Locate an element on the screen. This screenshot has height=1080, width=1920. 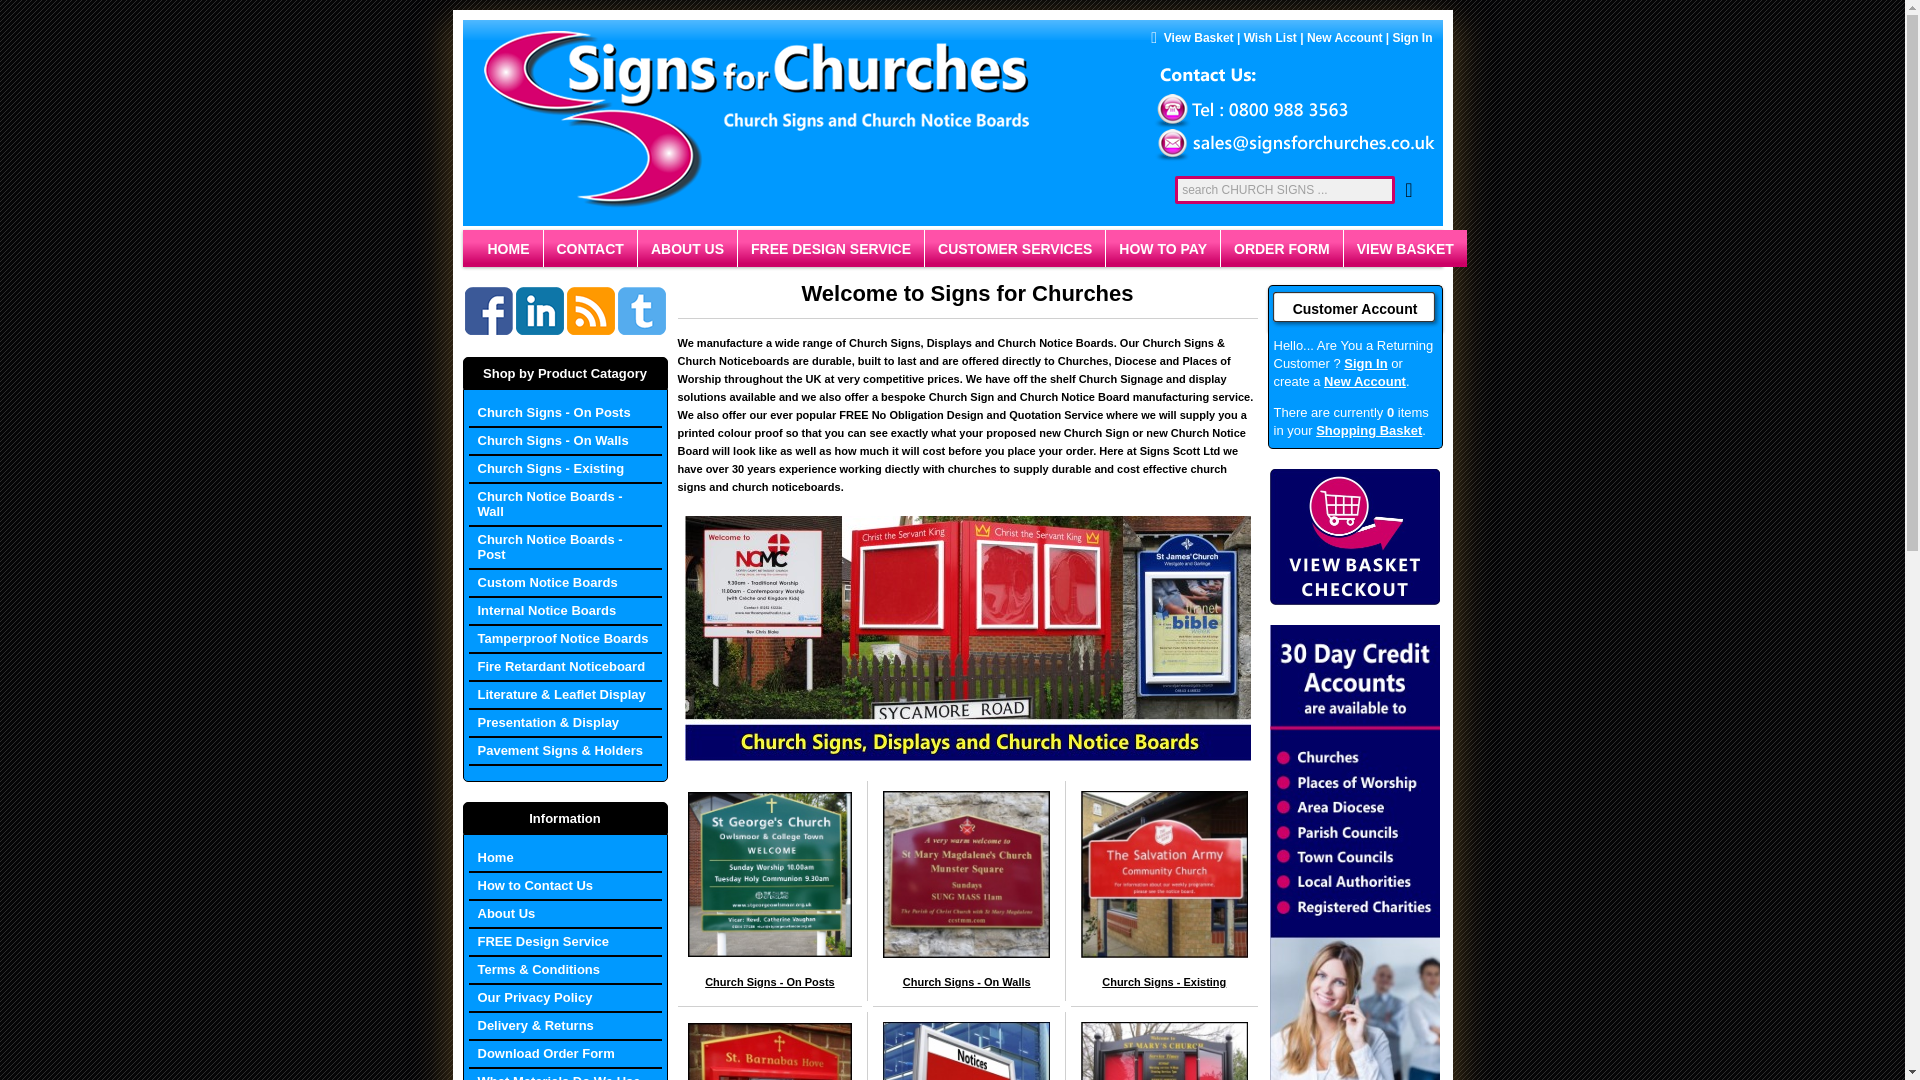
FREE Design Service is located at coordinates (564, 942).